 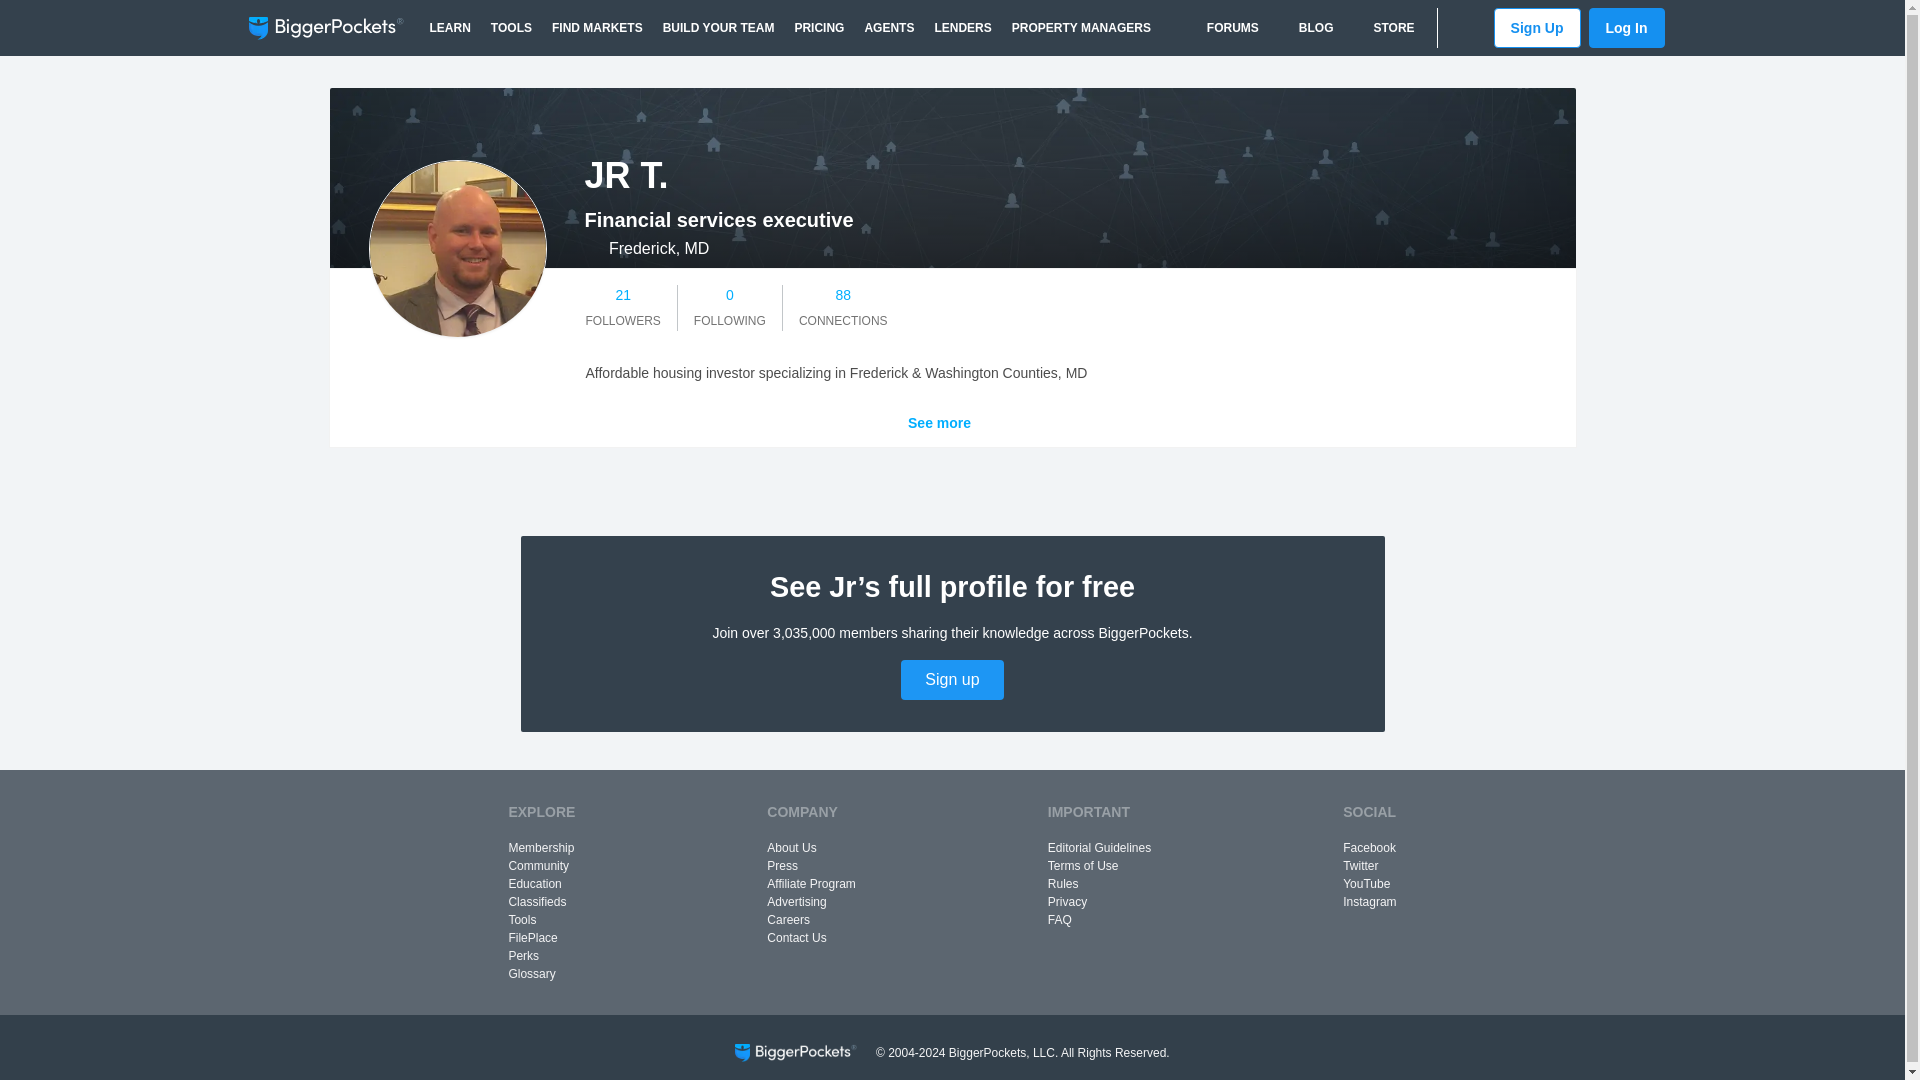 What do you see at coordinates (1082, 28) in the screenshot?
I see `Property Managers` at bounding box center [1082, 28].